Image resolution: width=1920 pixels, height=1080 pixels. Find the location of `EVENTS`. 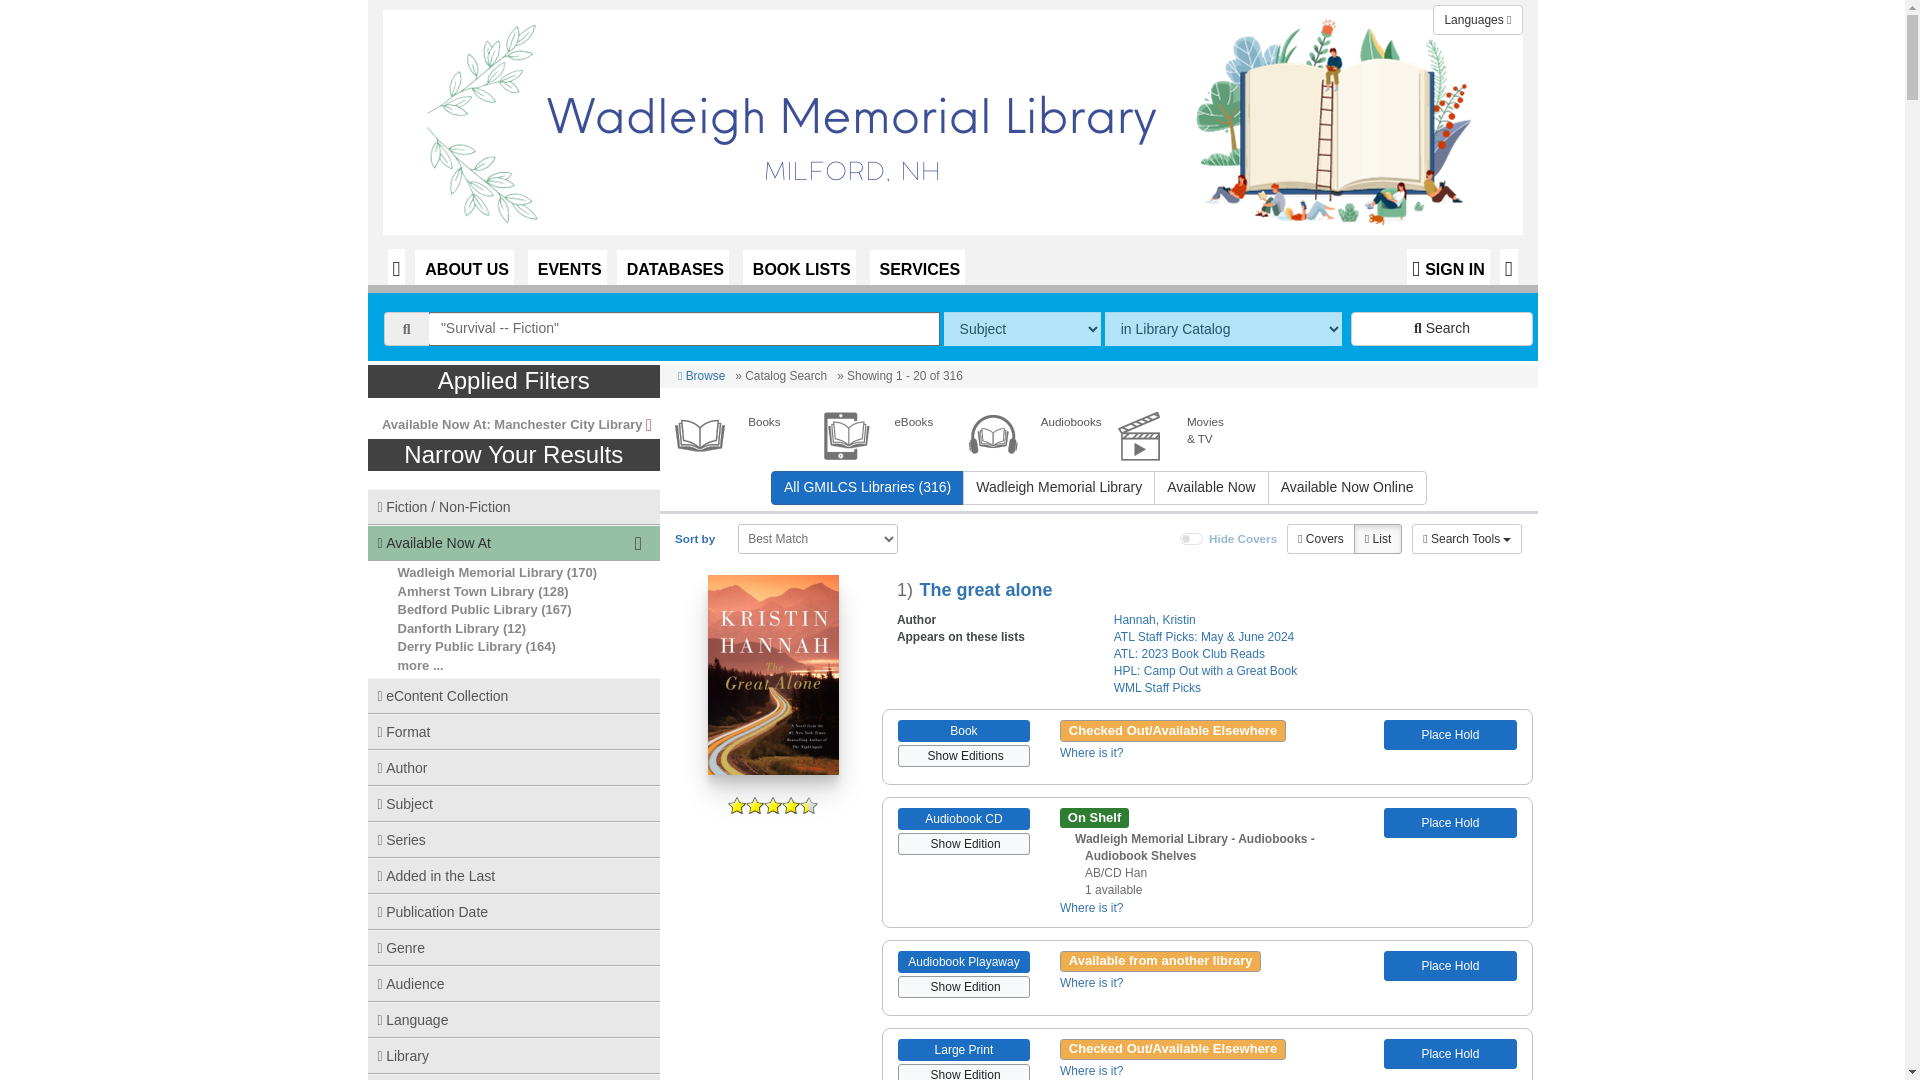

EVENTS is located at coordinates (567, 267).